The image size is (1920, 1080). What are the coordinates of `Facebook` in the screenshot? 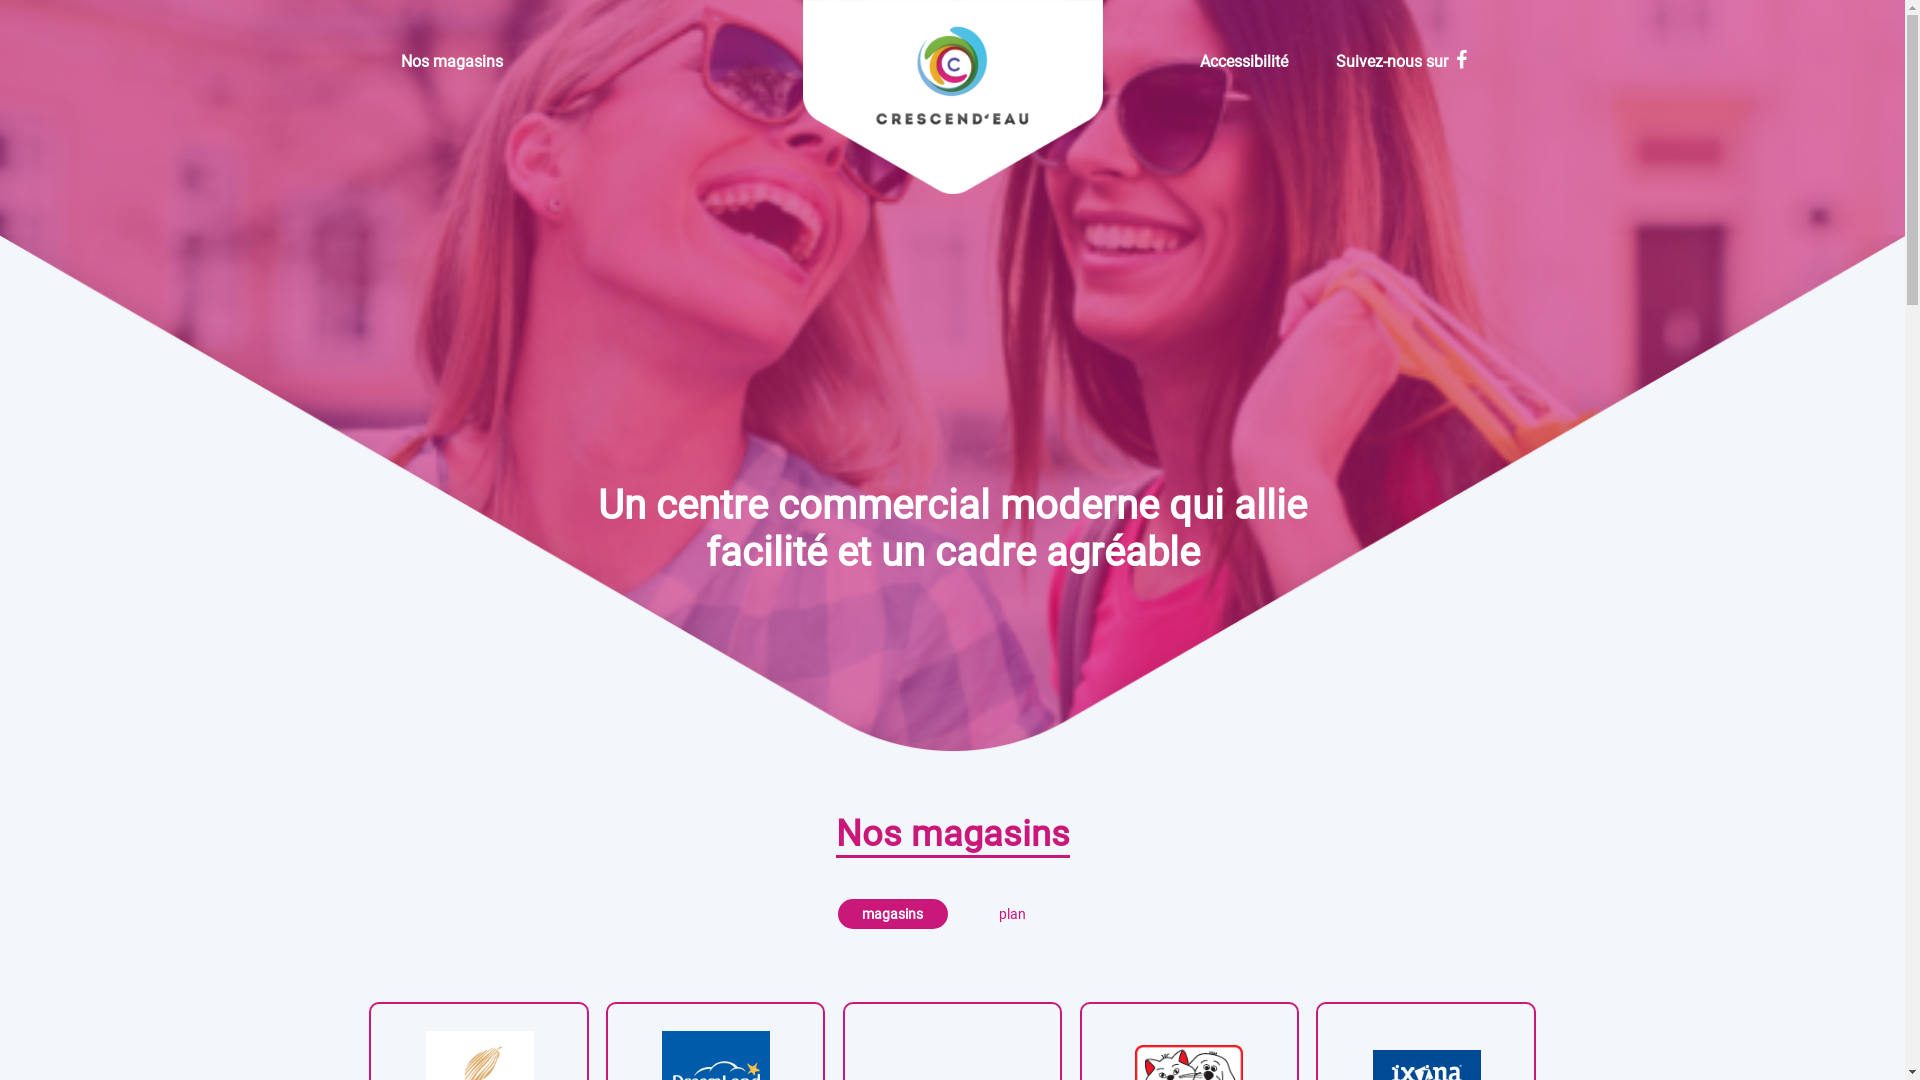 It's located at (1462, 62).